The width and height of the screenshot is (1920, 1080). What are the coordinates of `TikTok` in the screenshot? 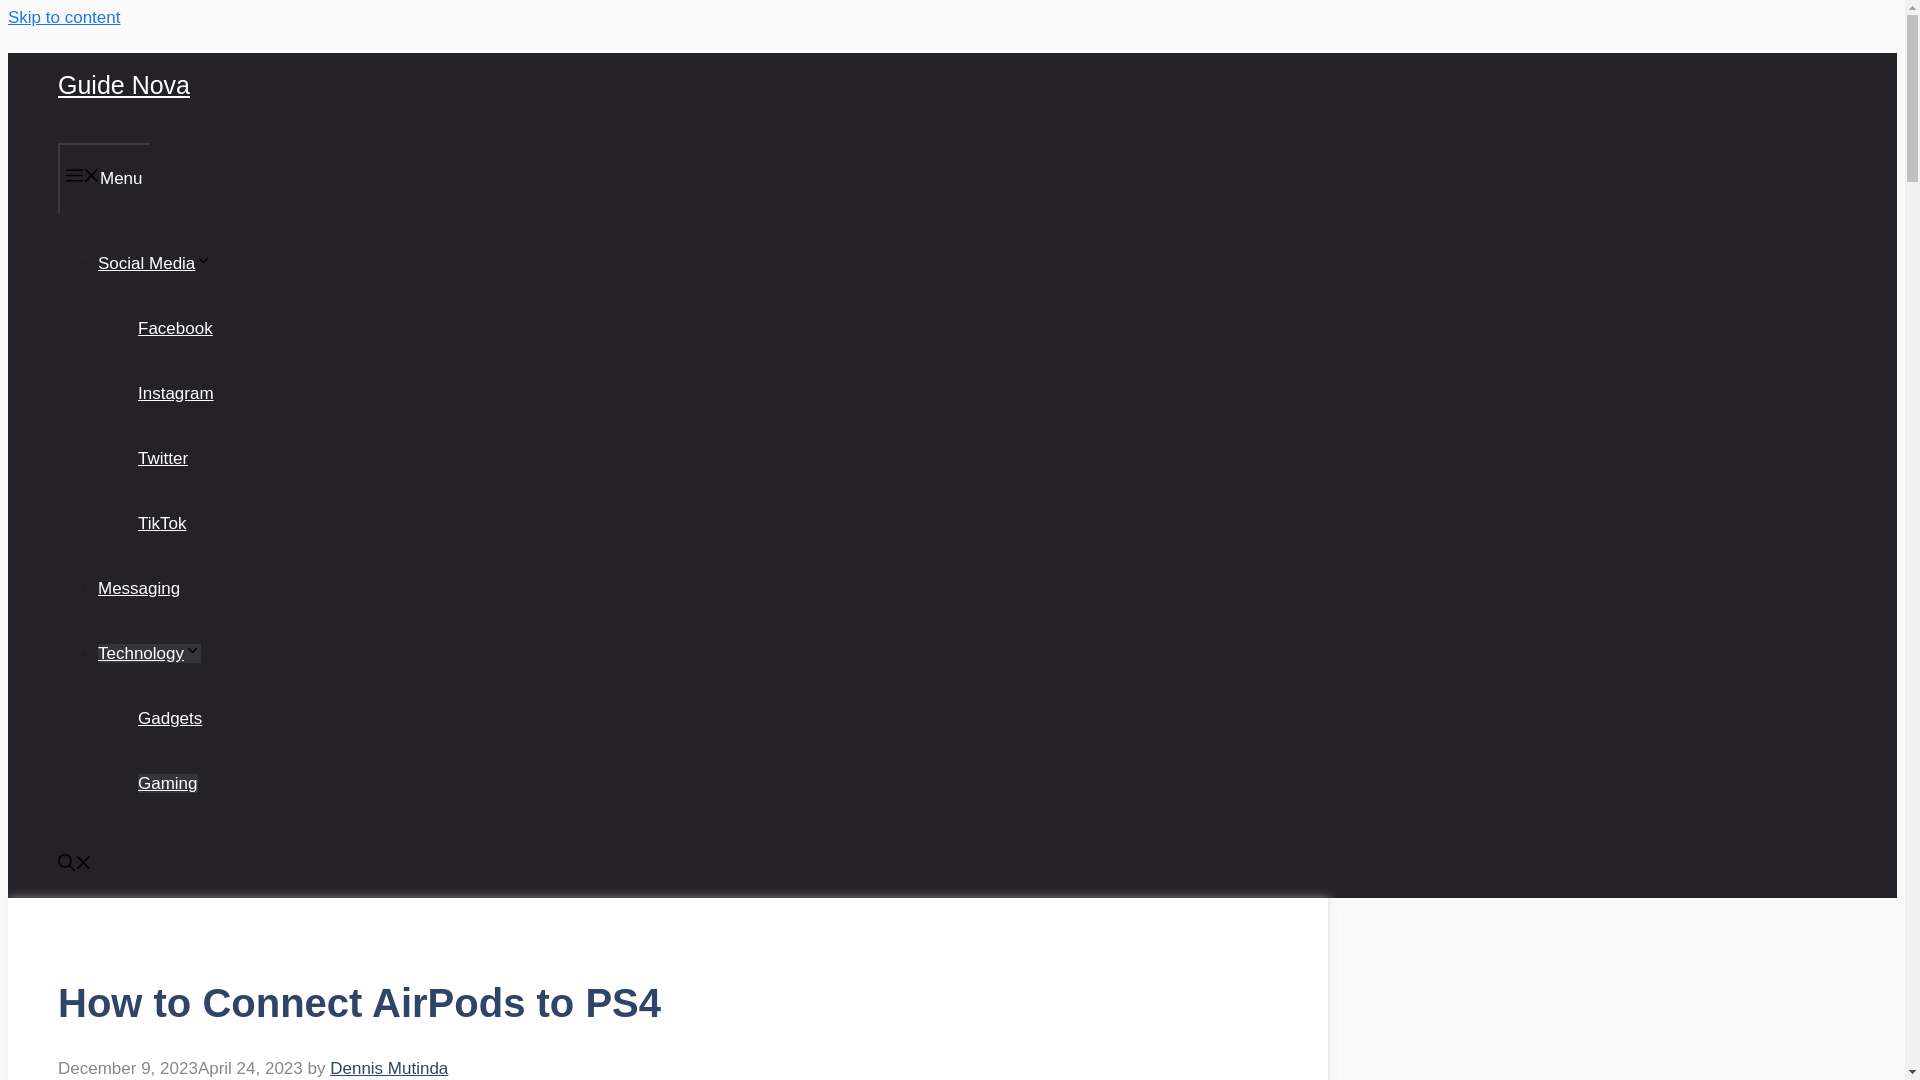 It's located at (162, 524).